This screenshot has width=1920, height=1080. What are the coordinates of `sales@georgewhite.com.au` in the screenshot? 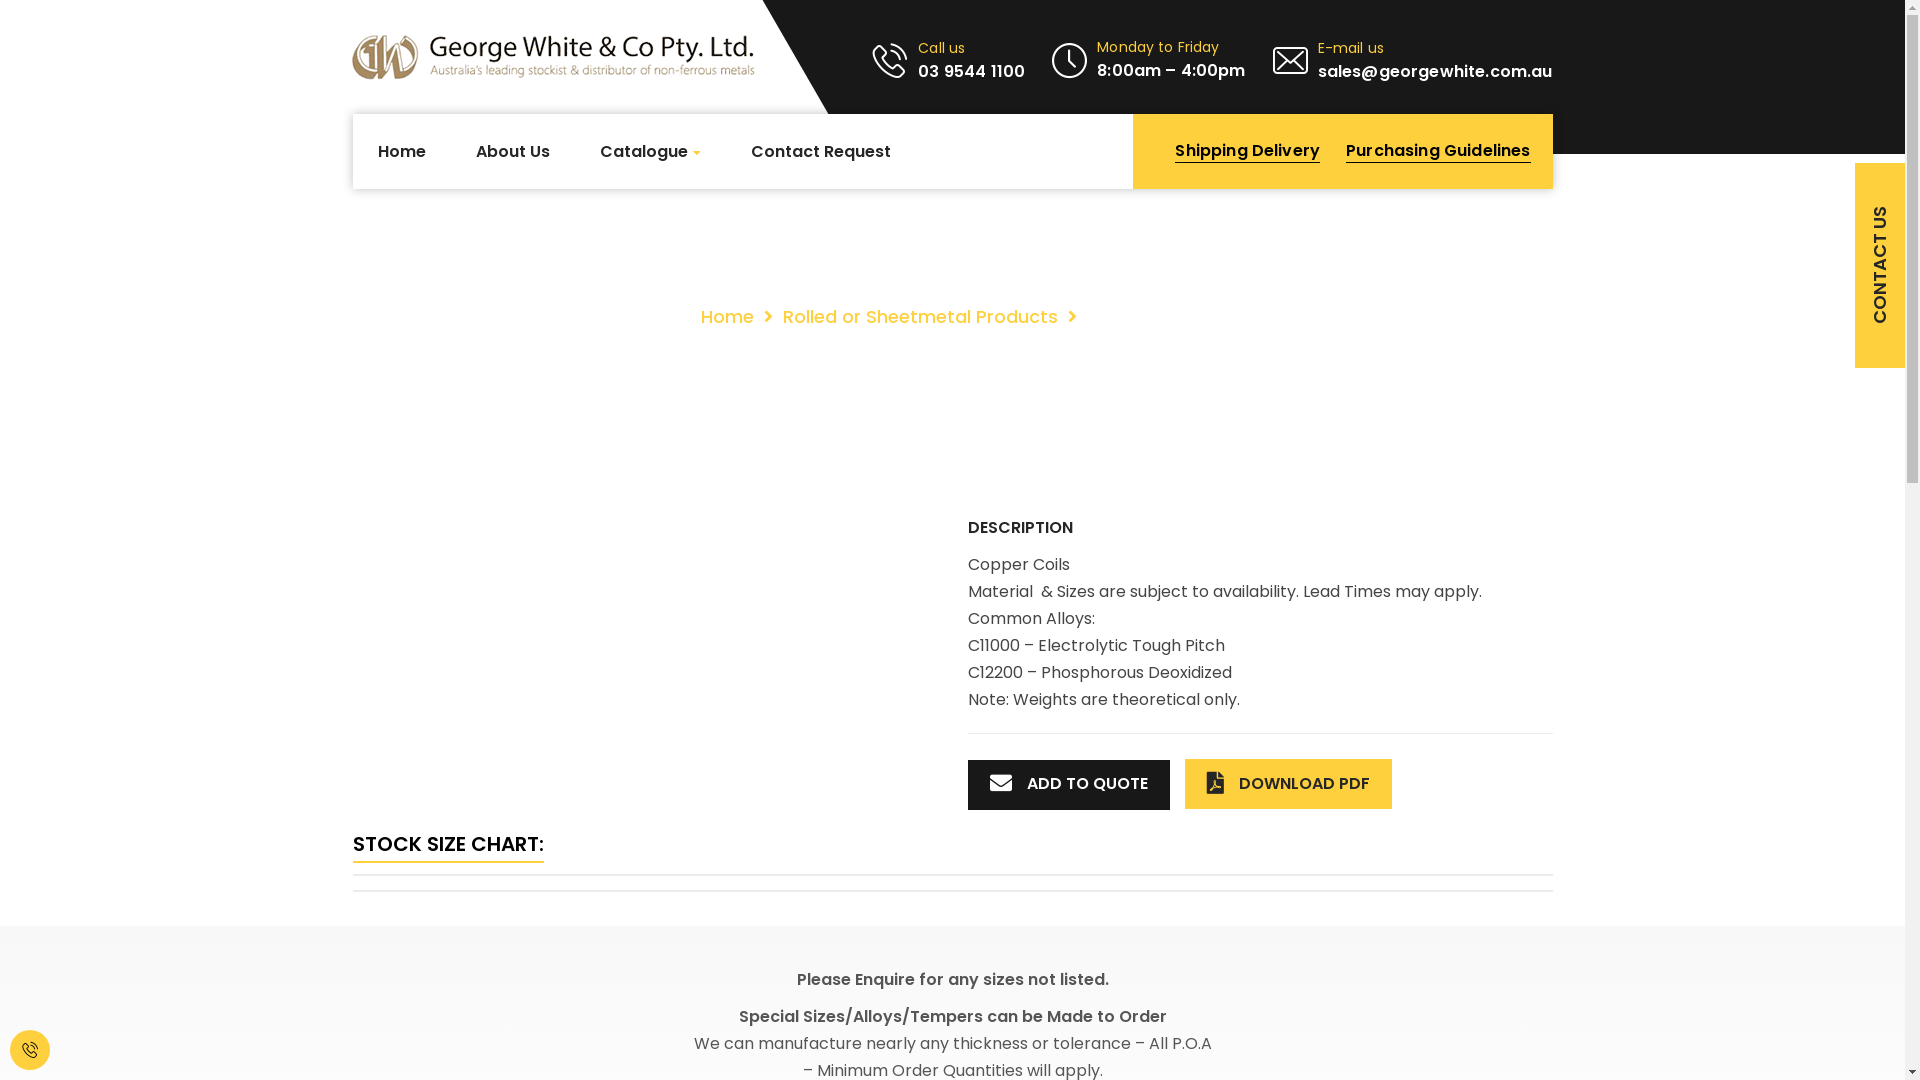 It's located at (1436, 72).